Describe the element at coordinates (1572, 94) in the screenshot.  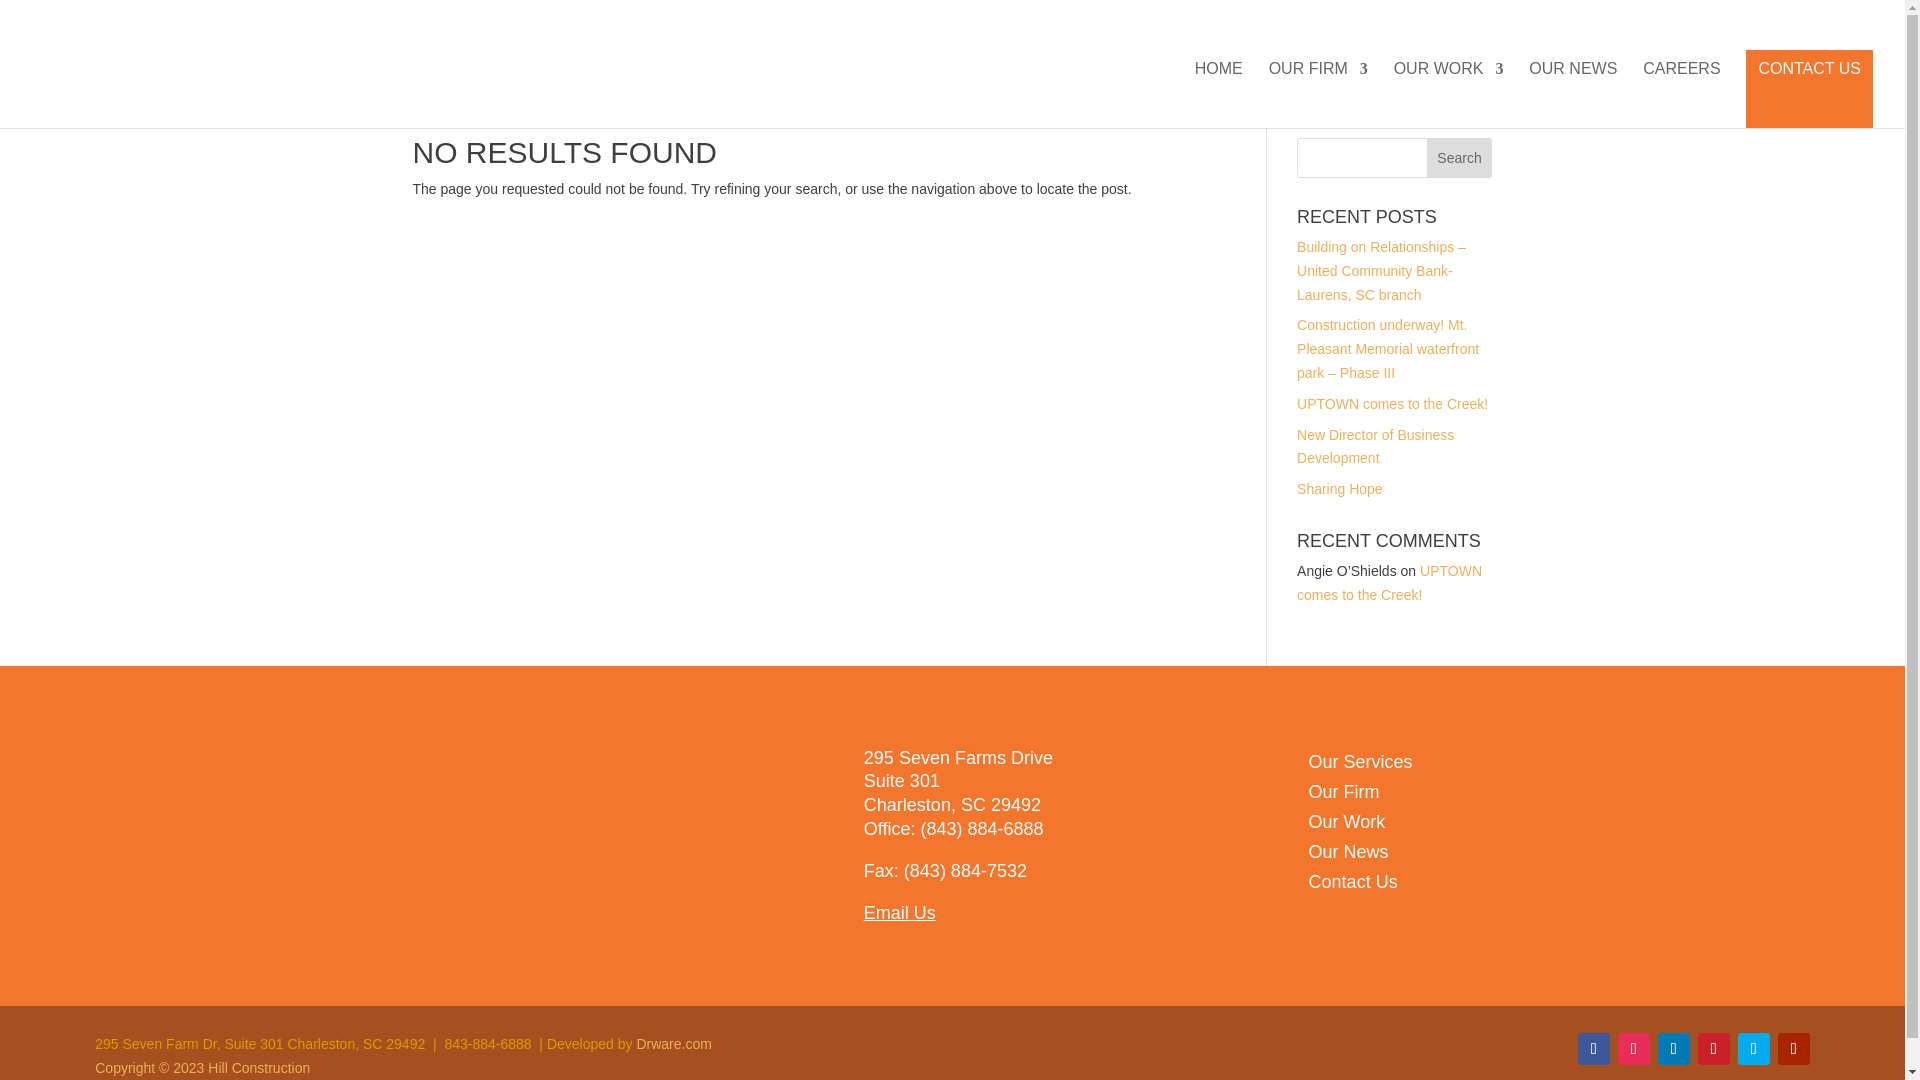
I see `OUR NEWS` at that location.